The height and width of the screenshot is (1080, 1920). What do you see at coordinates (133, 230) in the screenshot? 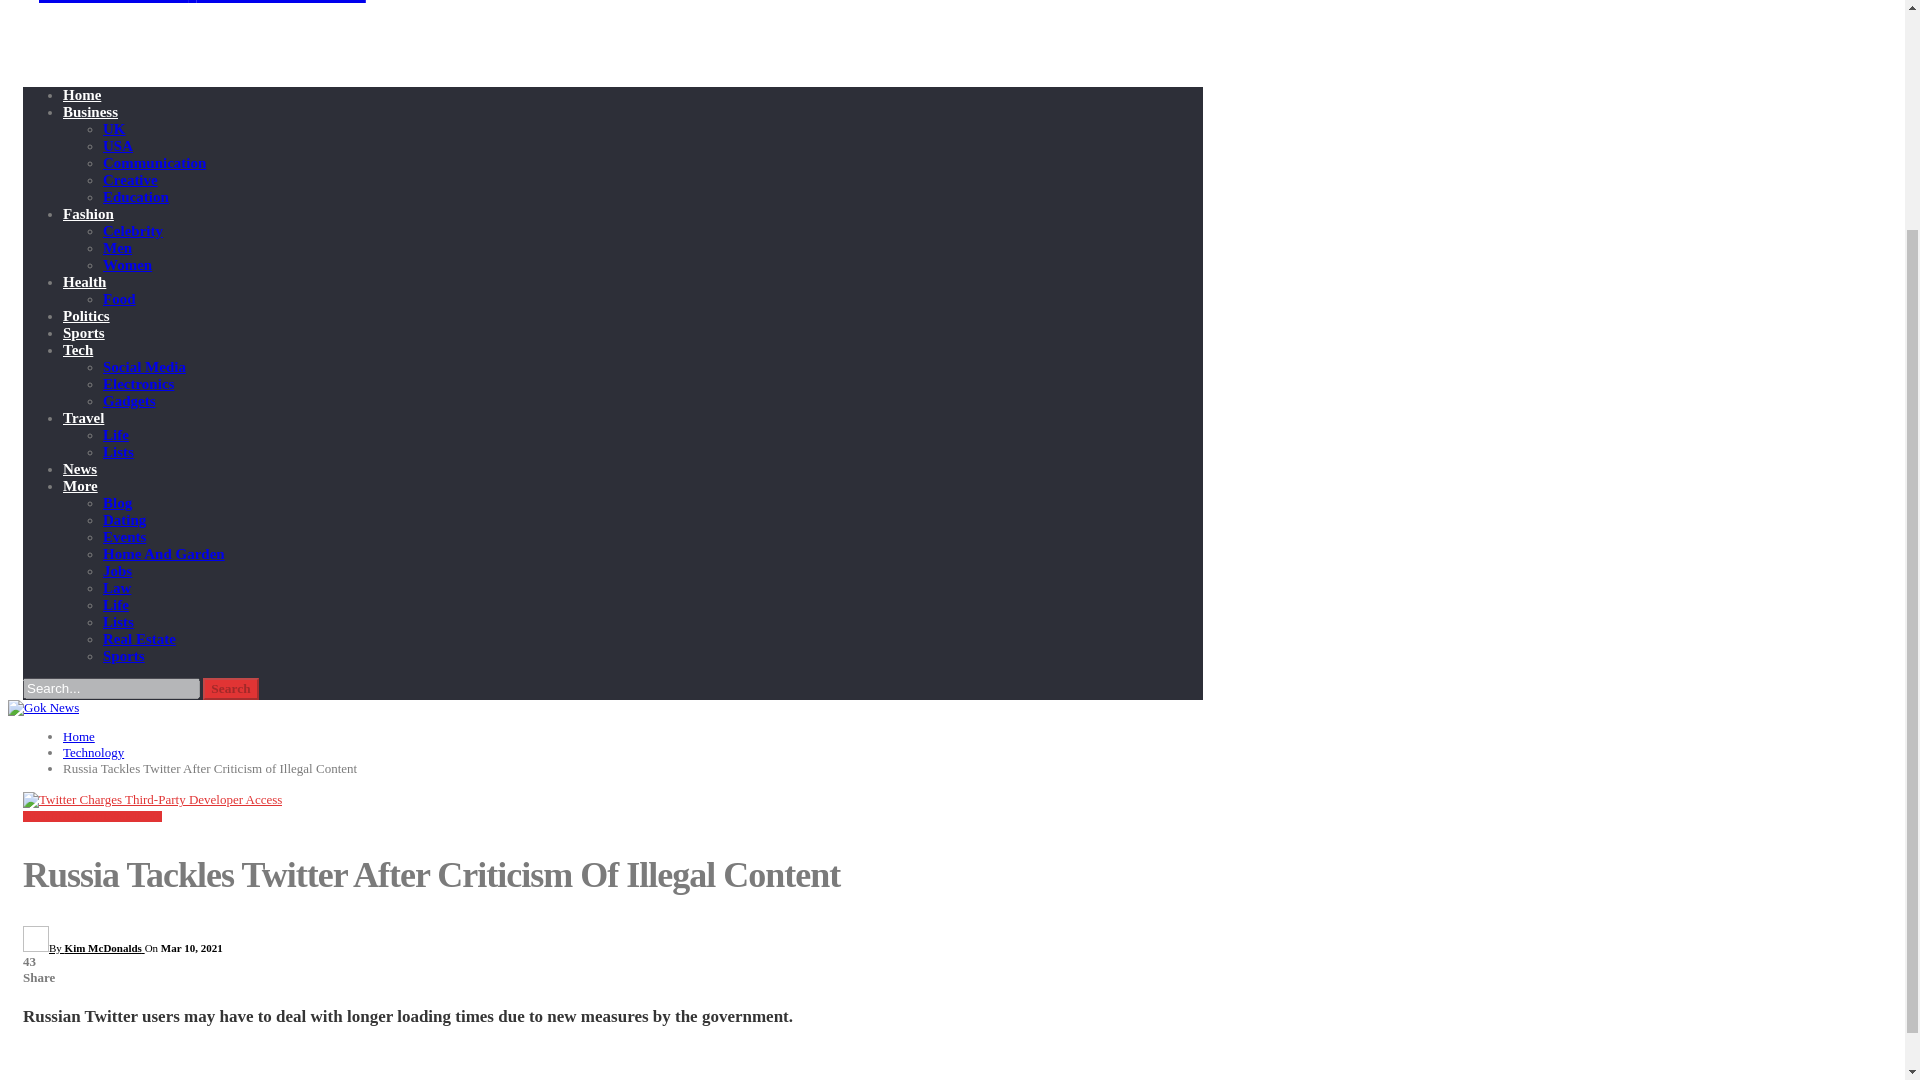
I see `Celebrity` at bounding box center [133, 230].